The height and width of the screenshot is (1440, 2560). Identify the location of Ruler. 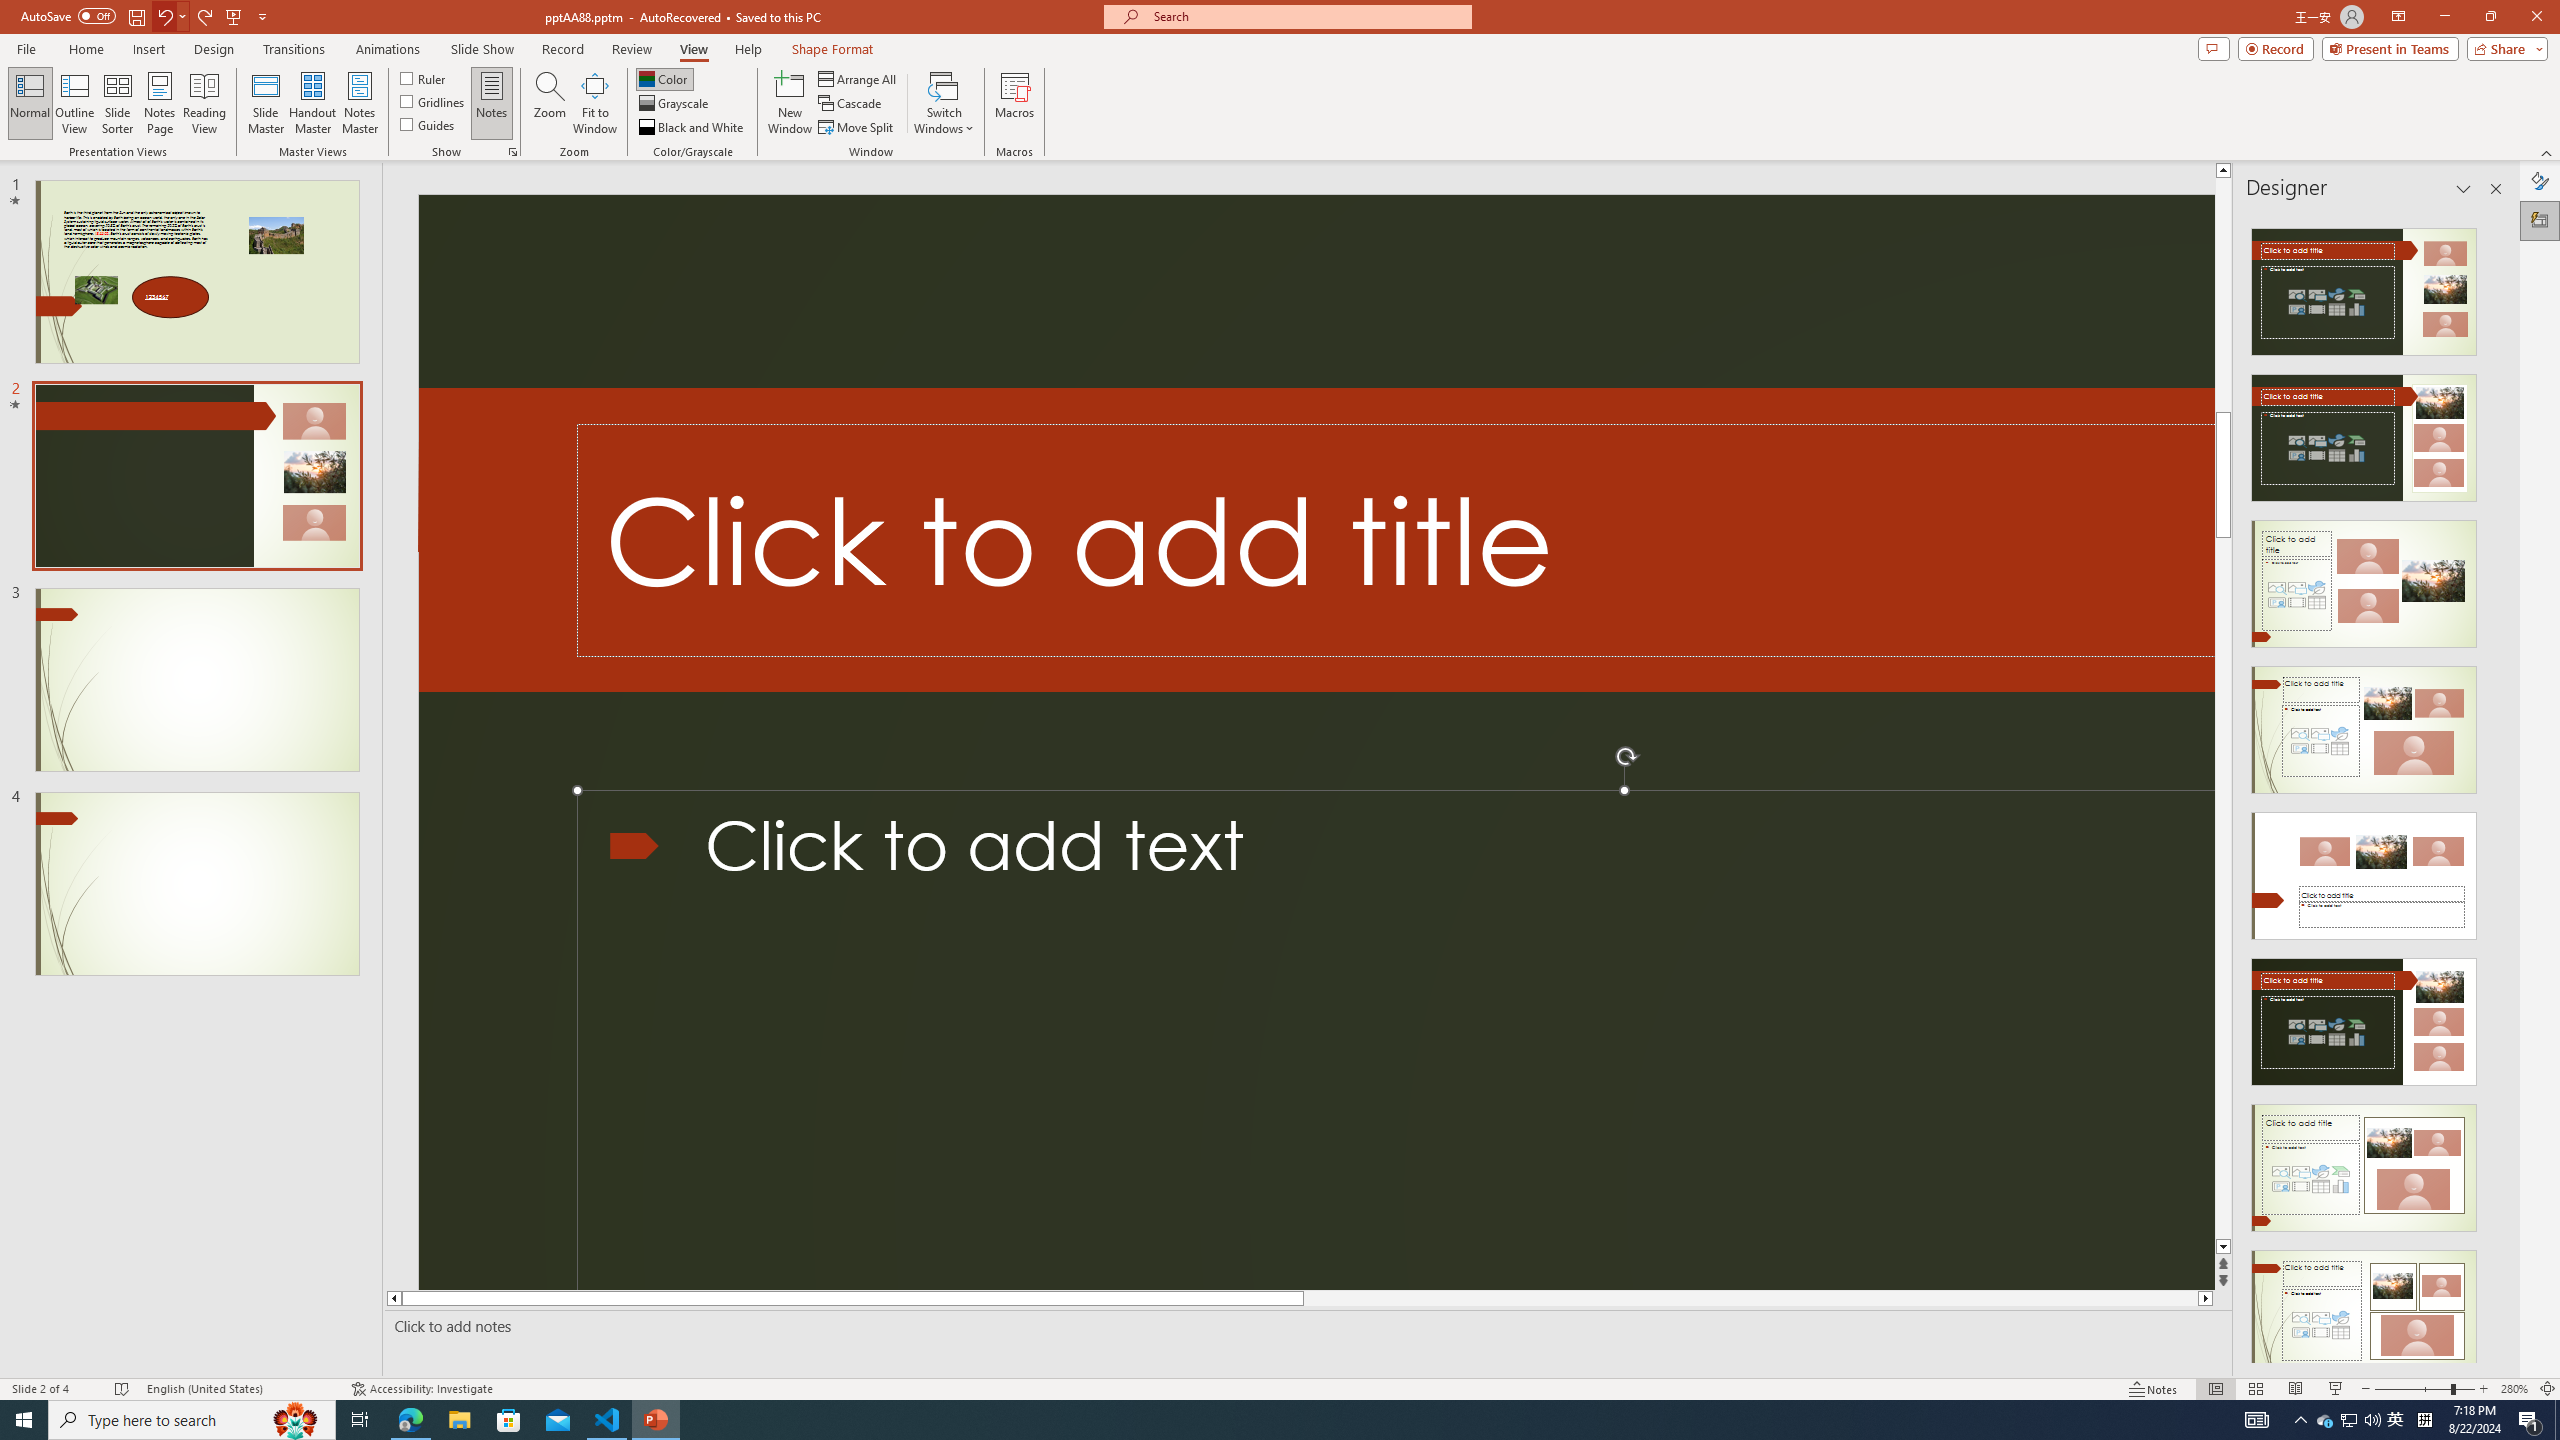
(424, 78).